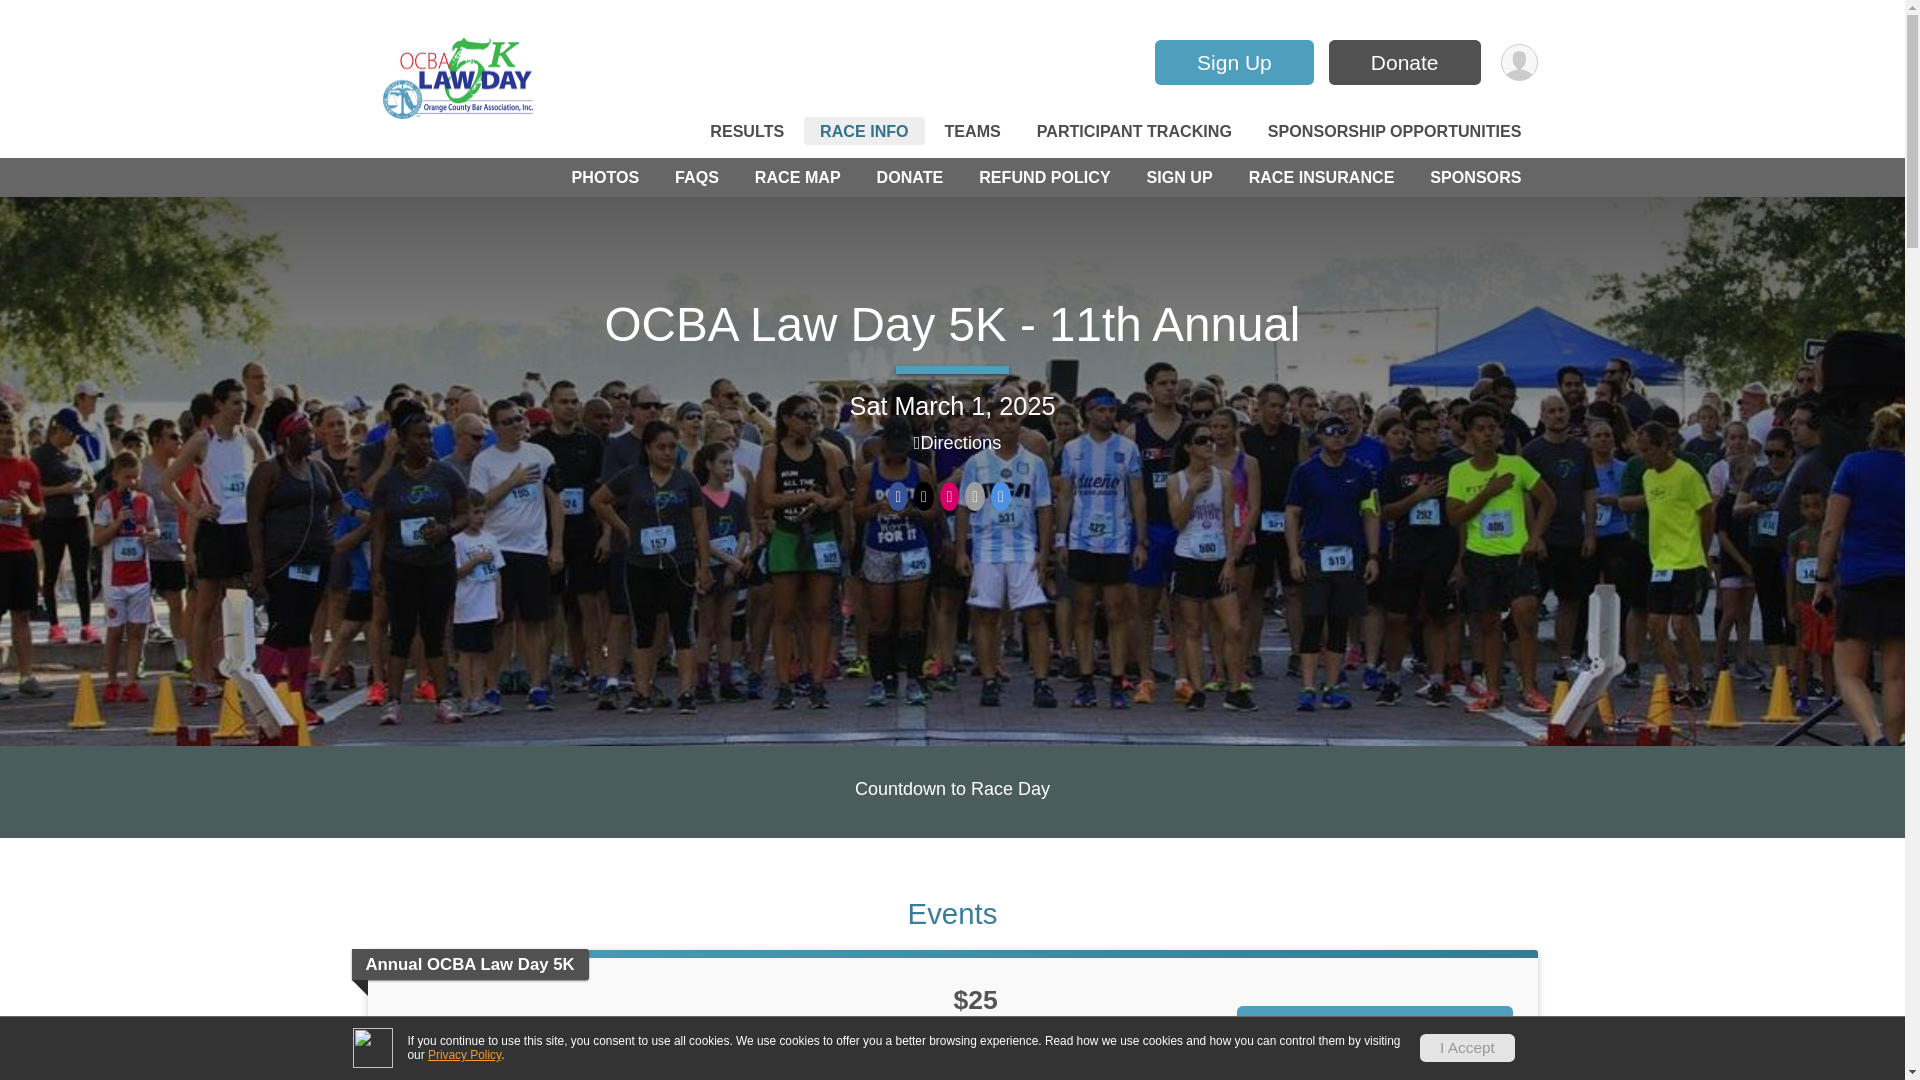  What do you see at coordinates (1134, 130) in the screenshot?
I see `PARTICIPANT TRACKING` at bounding box center [1134, 130].